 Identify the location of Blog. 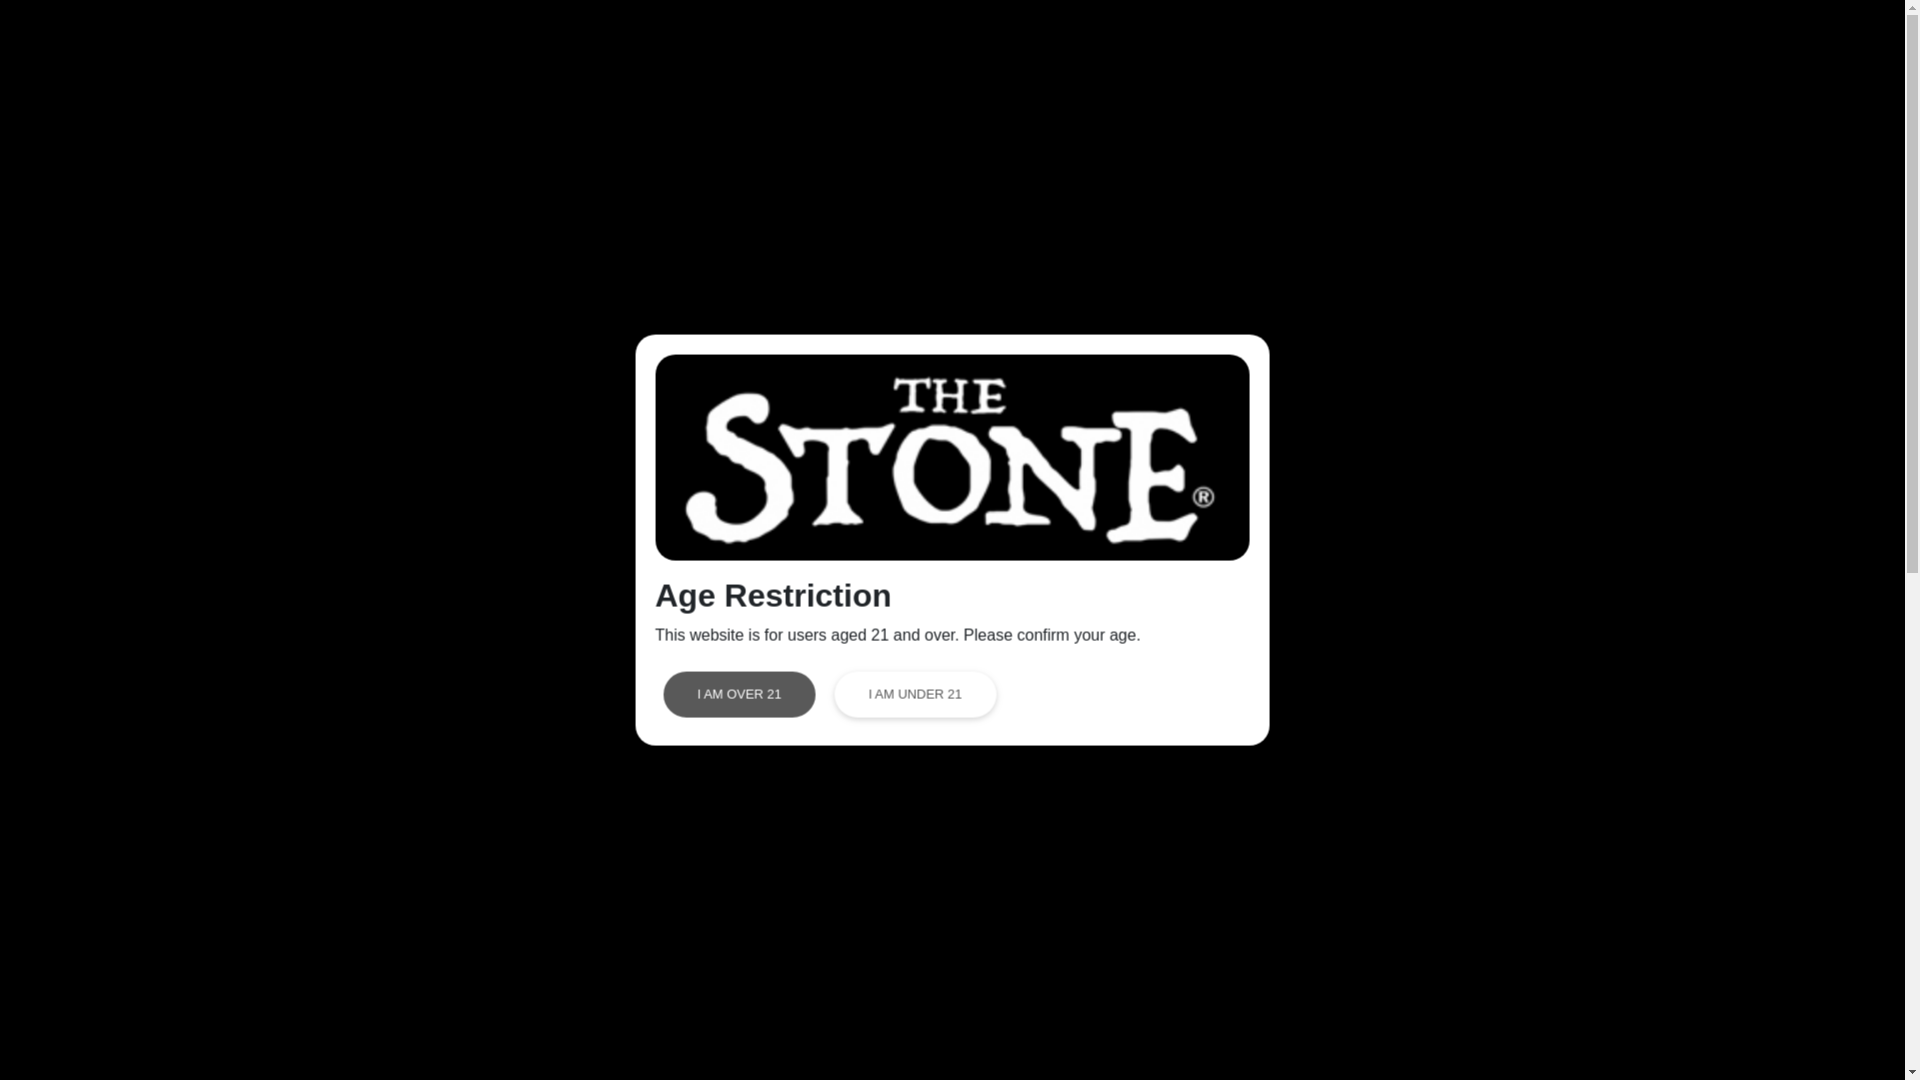
(1730, 43).